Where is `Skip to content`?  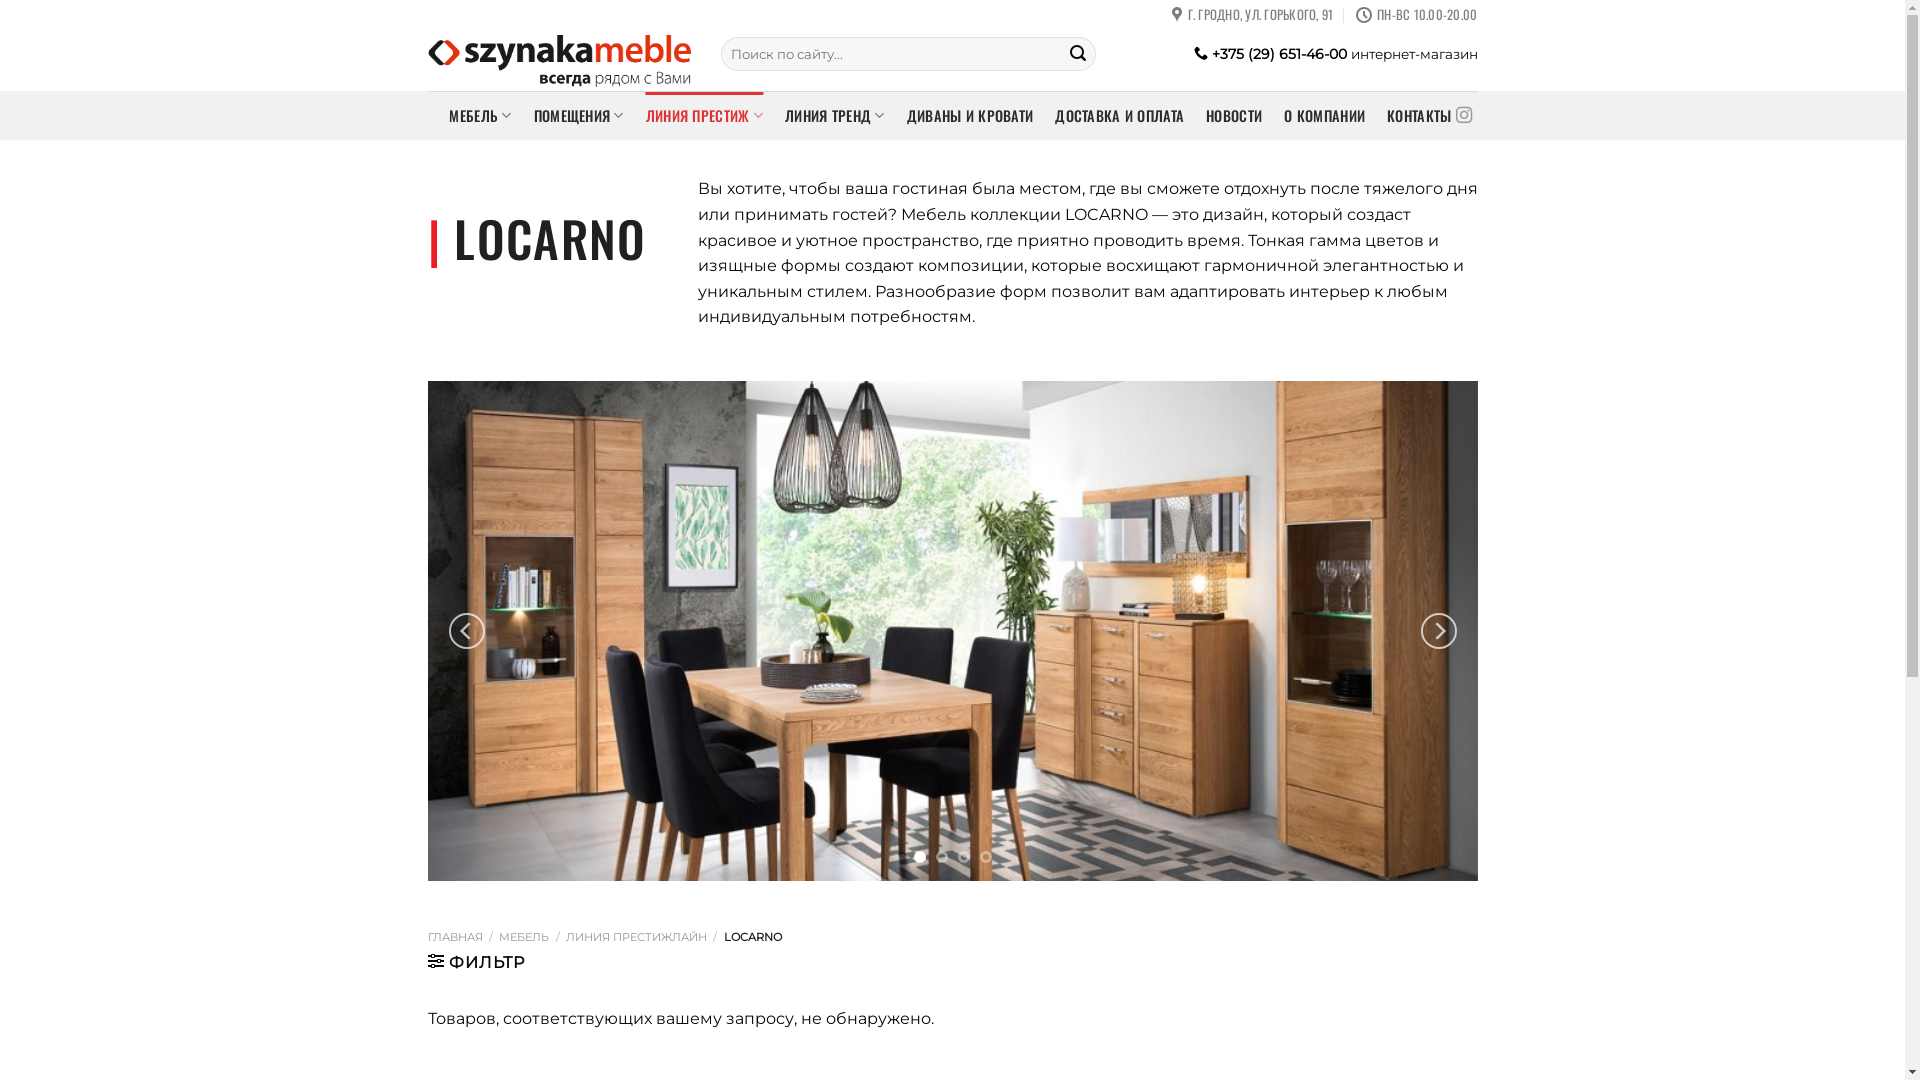 Skip to content is located at coordinates (0, 0).